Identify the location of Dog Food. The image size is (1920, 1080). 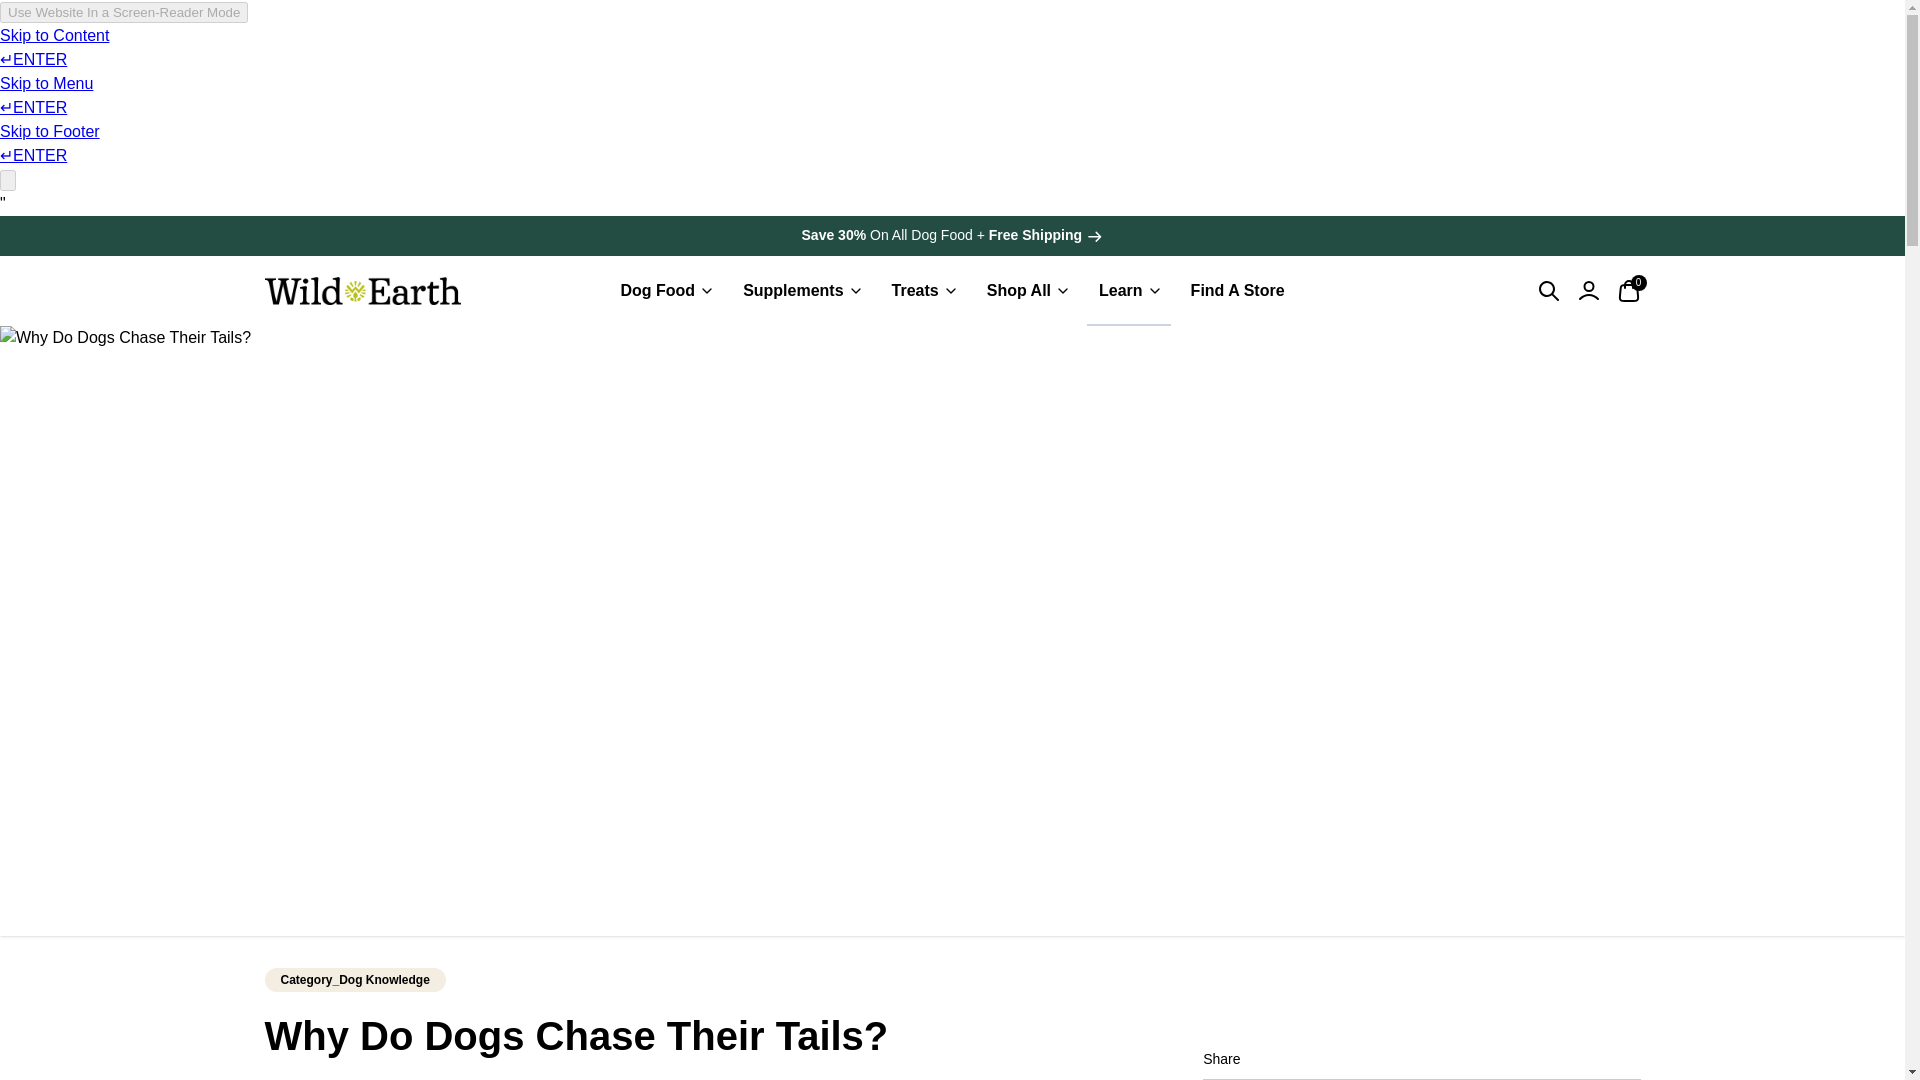
(1548, 290).